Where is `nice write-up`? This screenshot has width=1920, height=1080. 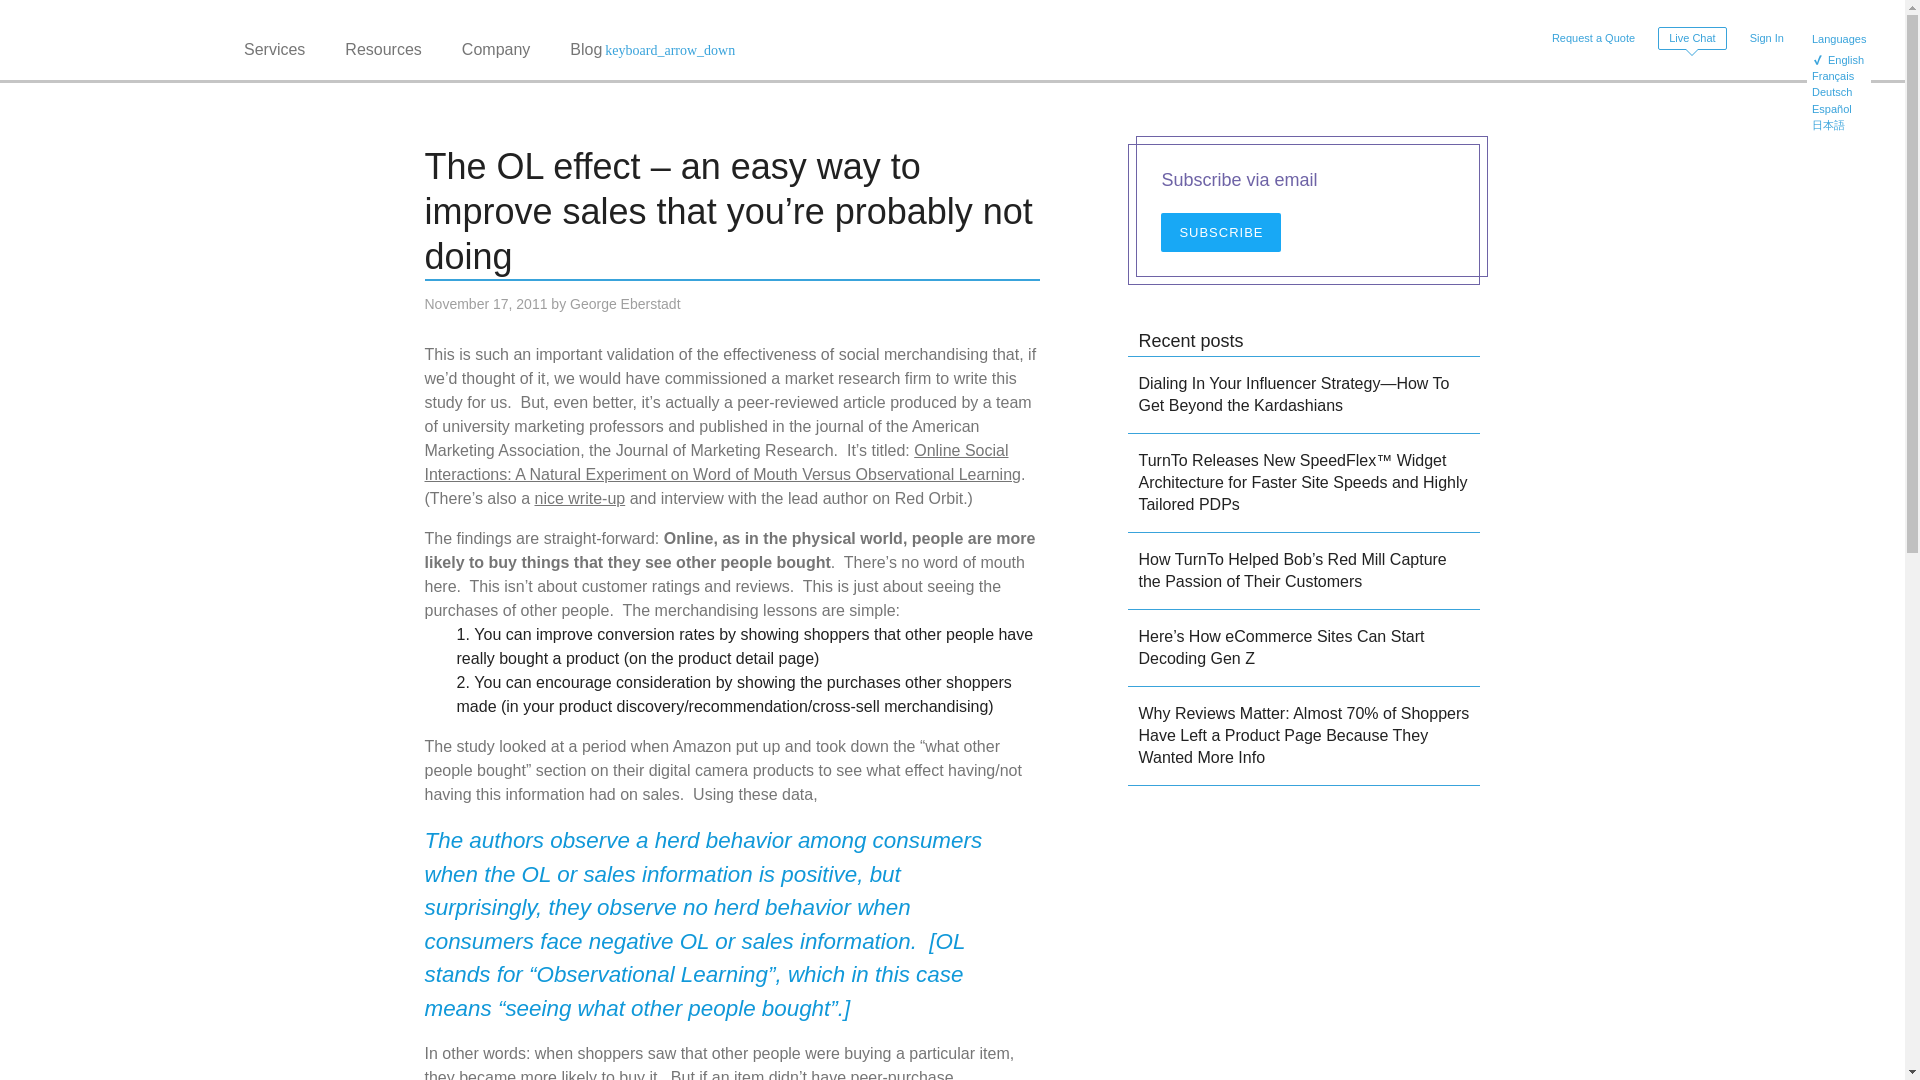 nice write-up is located at coordinates (579, 498).